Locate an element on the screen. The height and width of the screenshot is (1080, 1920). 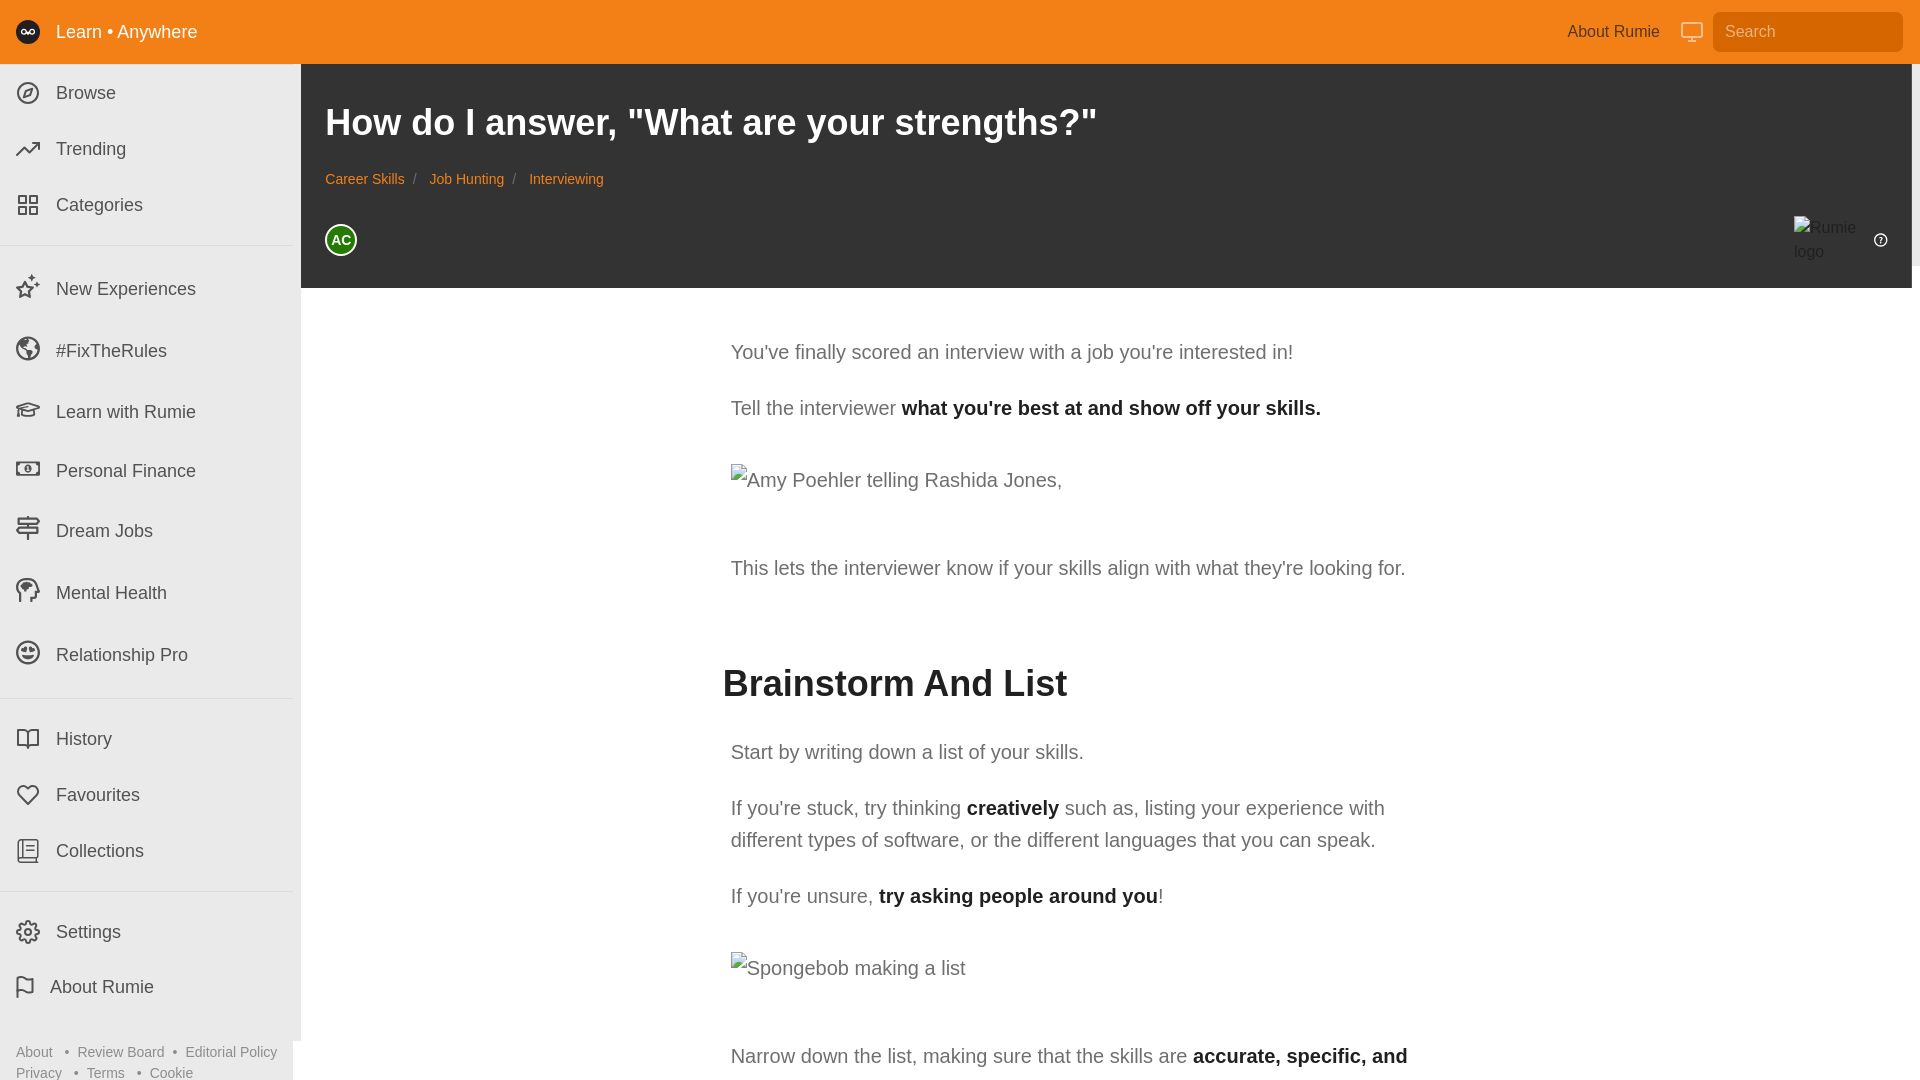
Dream Jobs is located at coordinates (146, 530).